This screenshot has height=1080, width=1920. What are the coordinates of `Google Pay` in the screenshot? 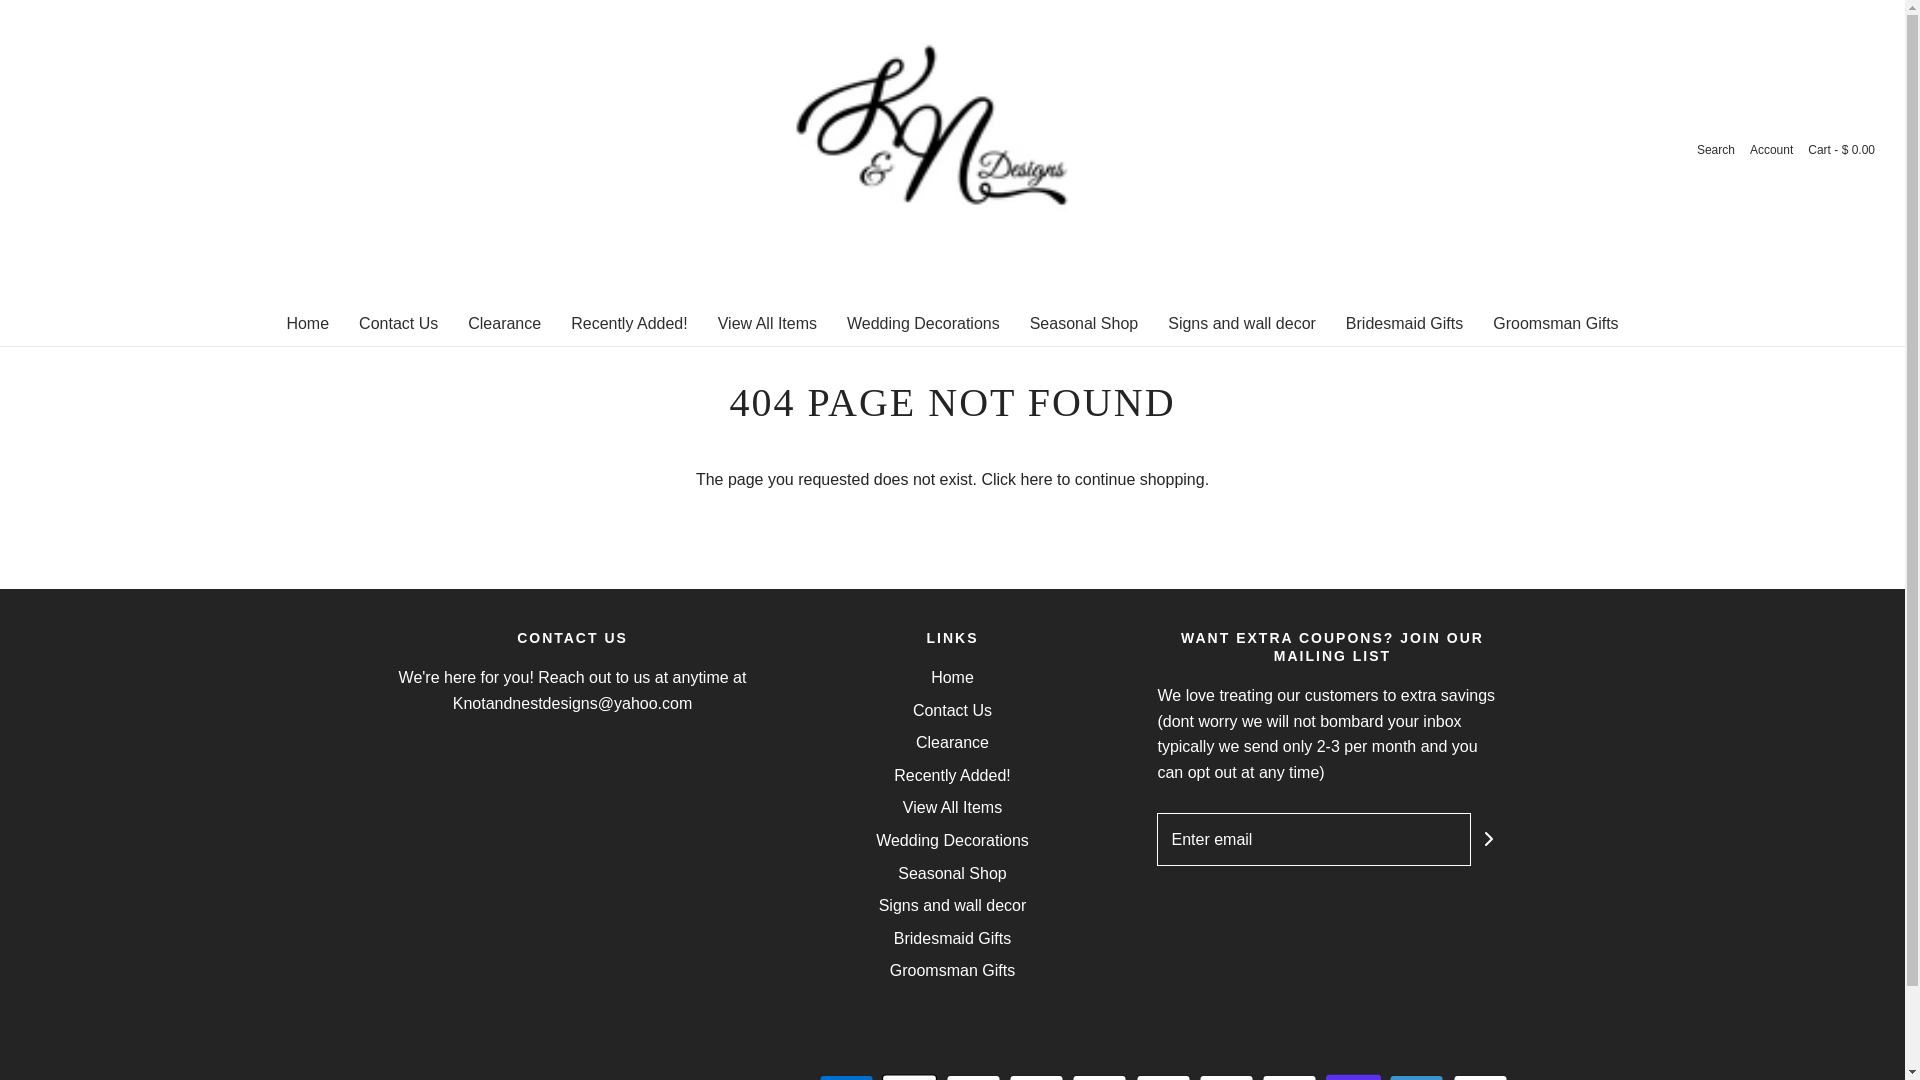 It's located at (1163, 1076).